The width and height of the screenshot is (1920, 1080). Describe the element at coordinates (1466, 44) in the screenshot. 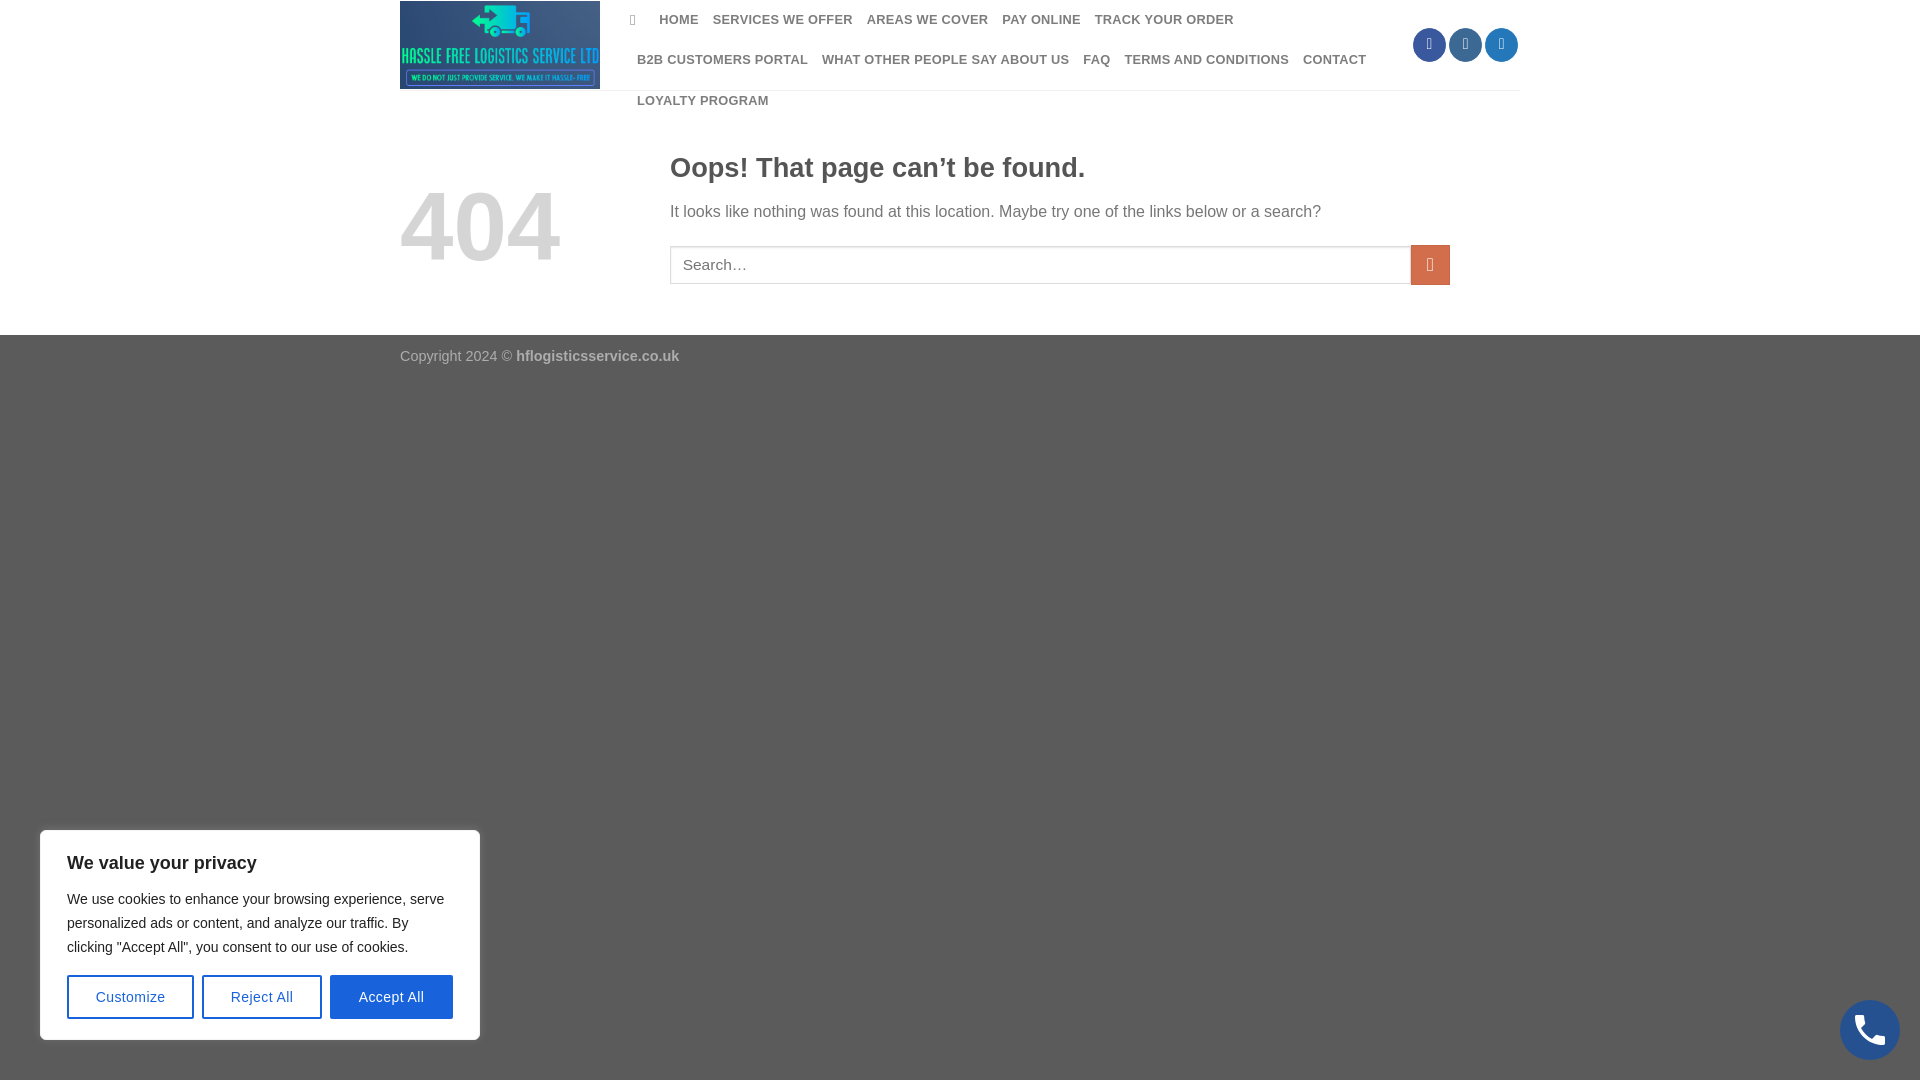

I see `Follow on Instagram` at that location.